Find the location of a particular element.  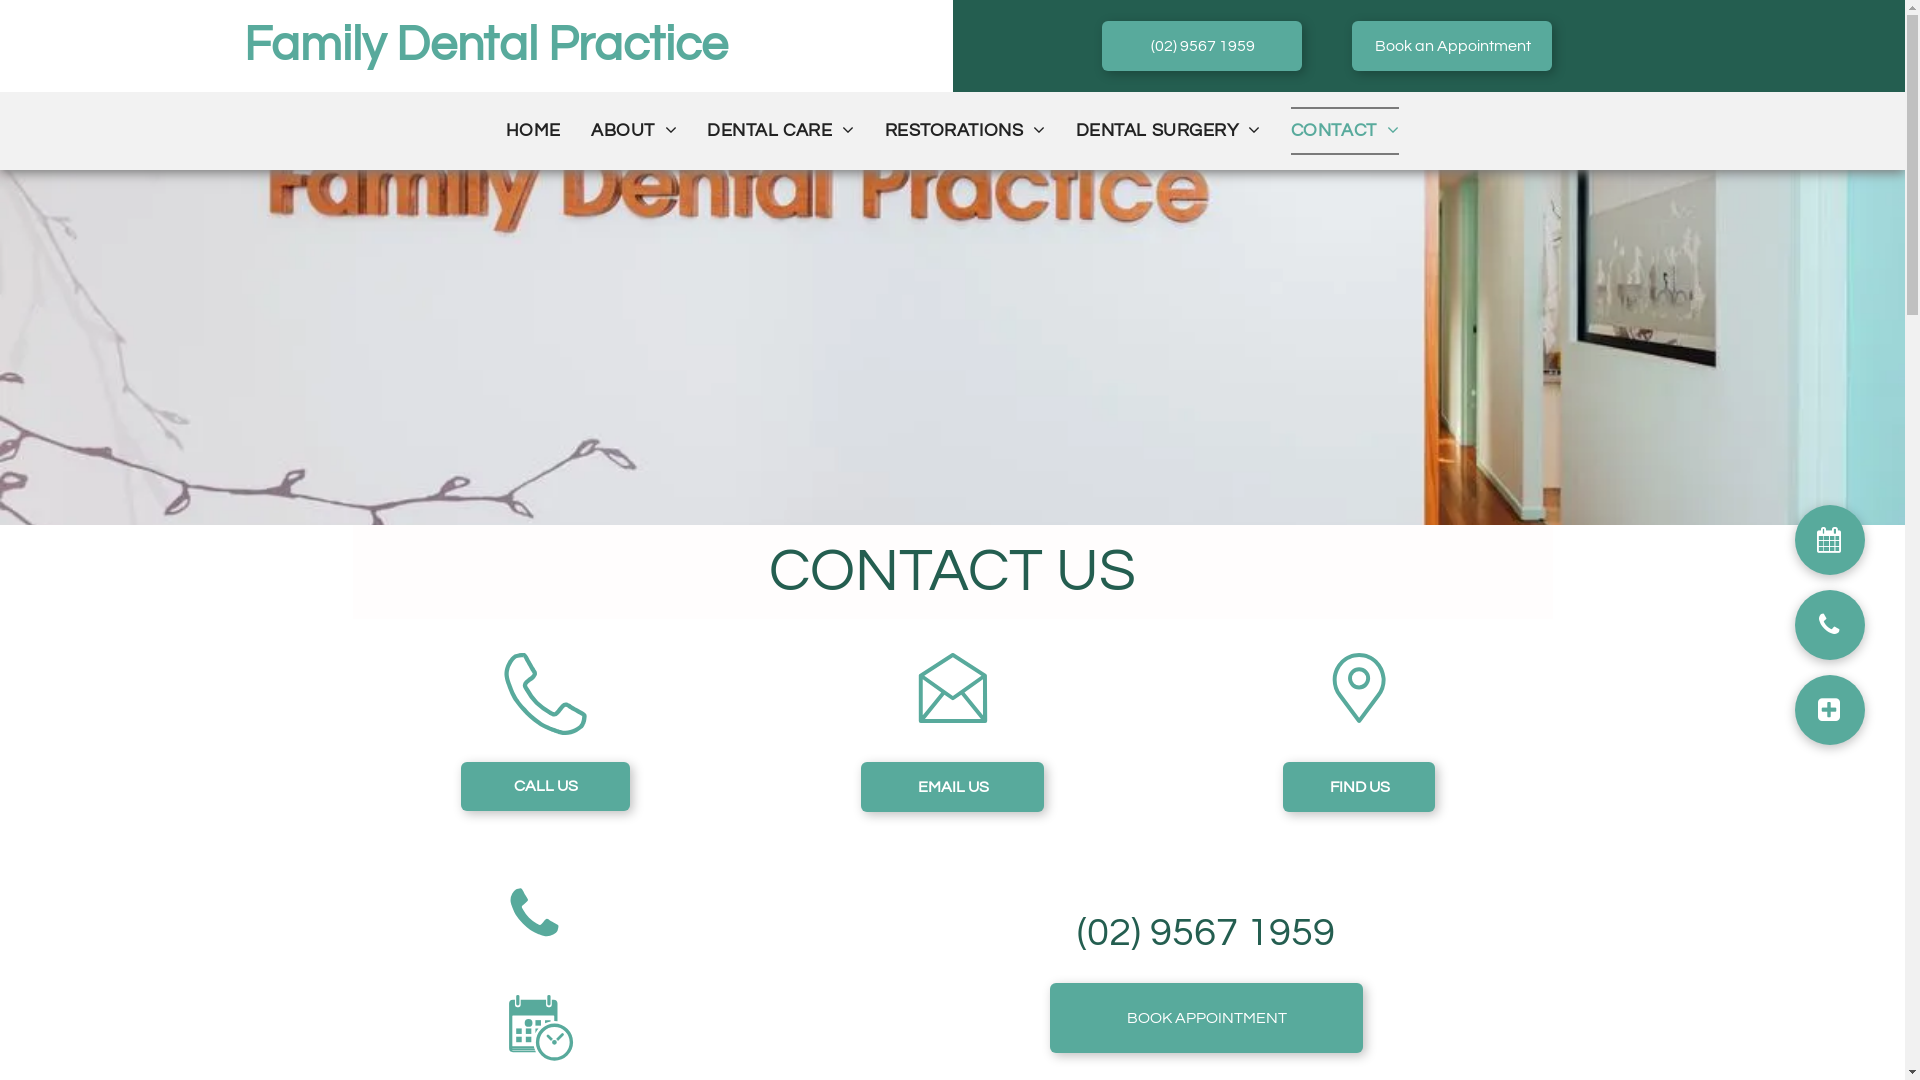

CALL US is located at coordinates (546, 786).